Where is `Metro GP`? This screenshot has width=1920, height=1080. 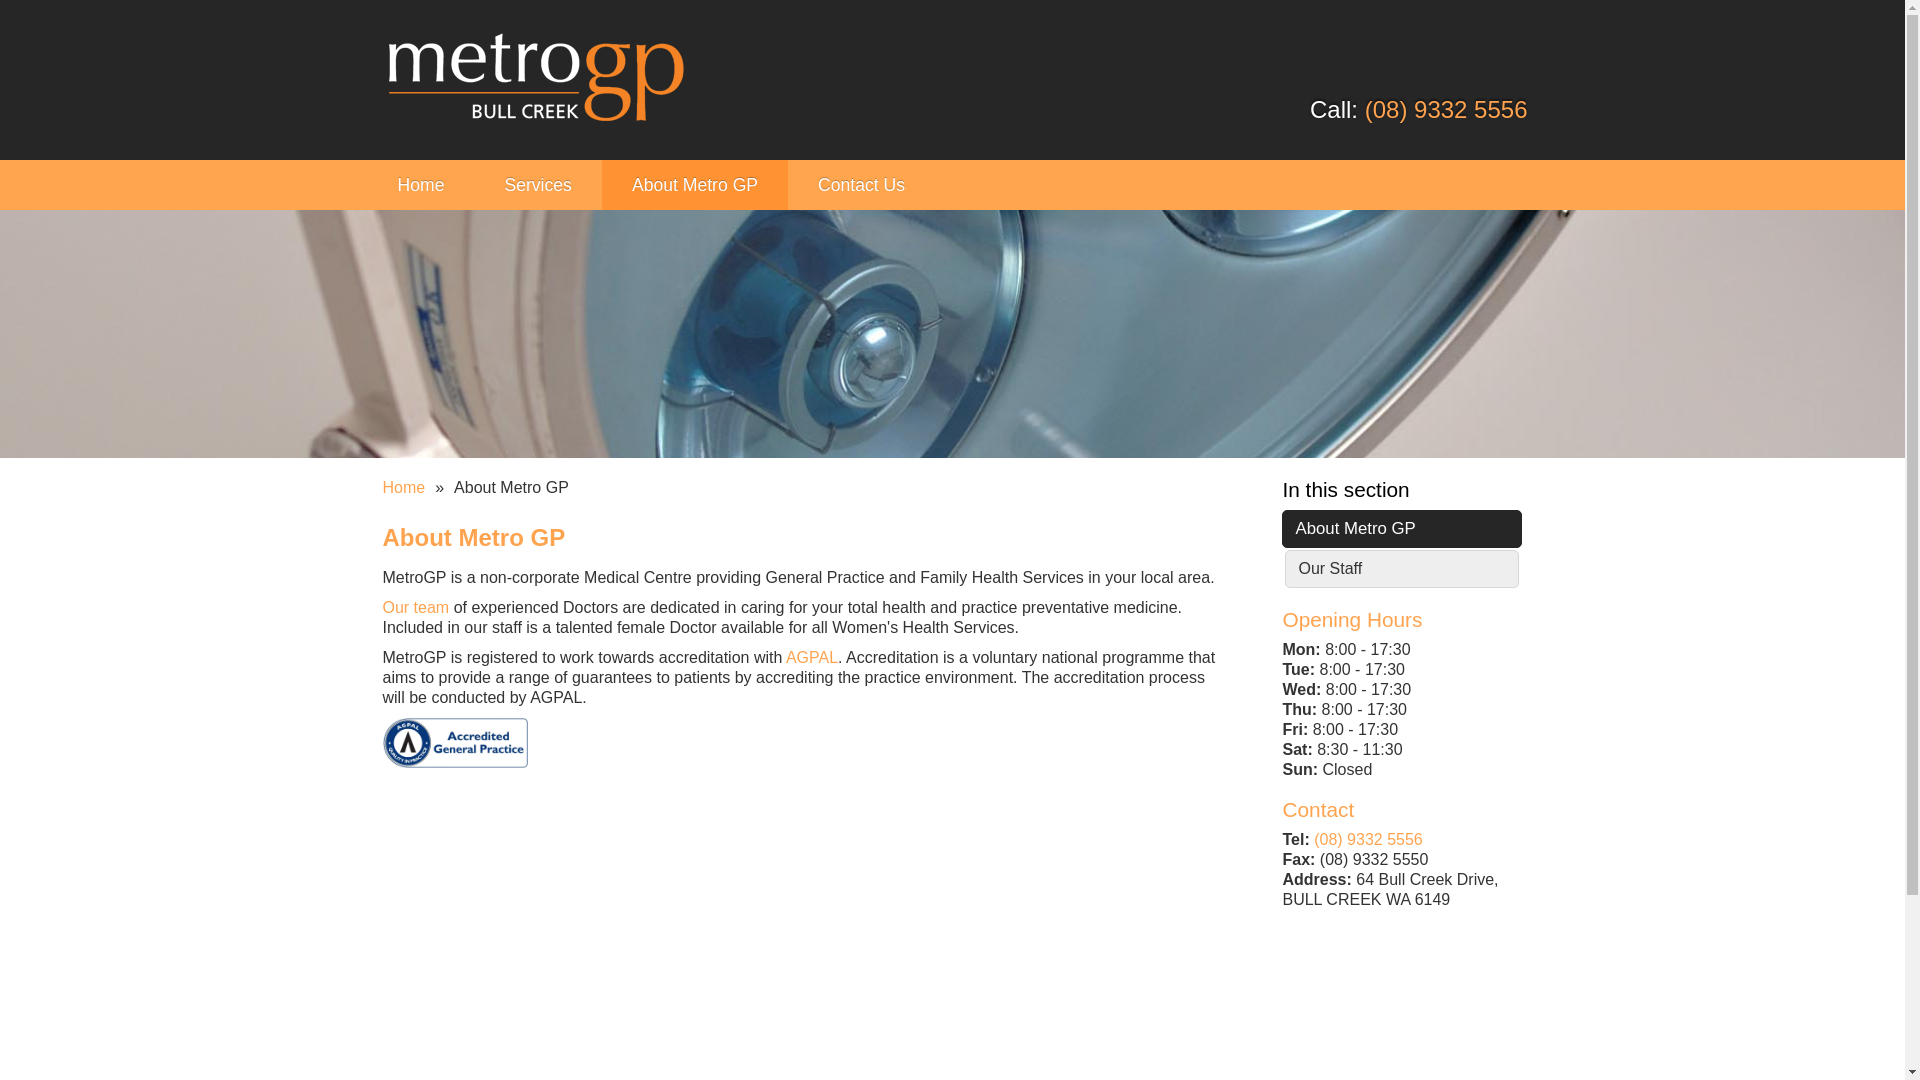 Metro GP is located at coordinates (535, 80).